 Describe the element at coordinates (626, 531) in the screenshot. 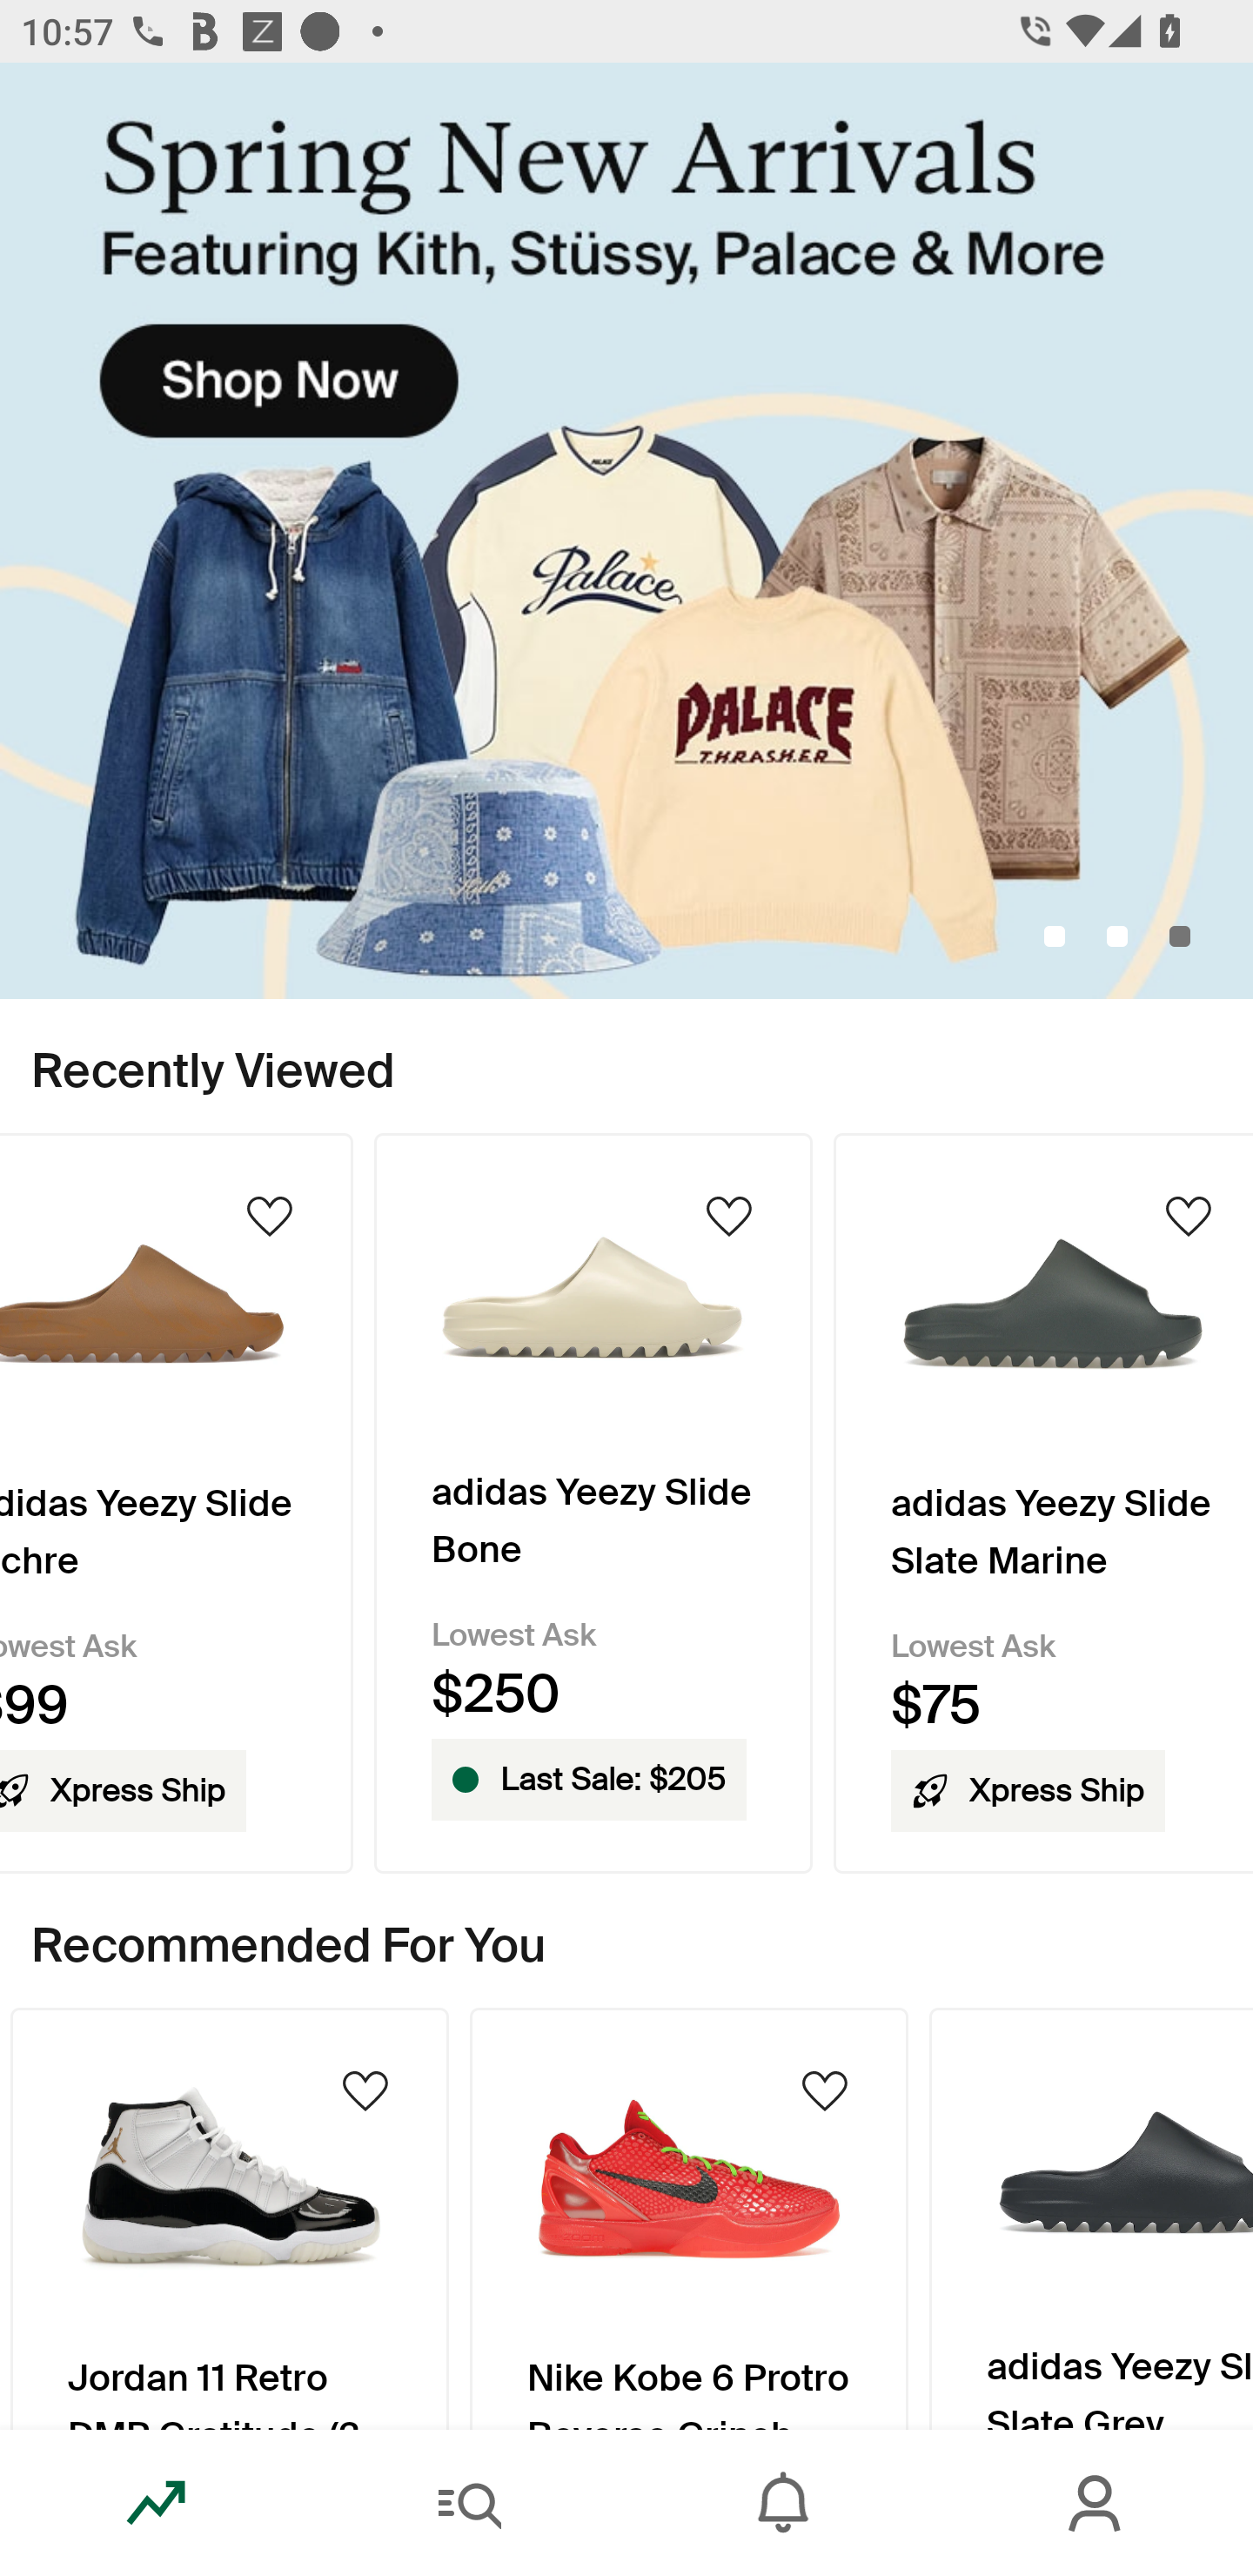

I see `SpringNewArrivals-KithStussy_Primary_Mobile.jpg` at that location.